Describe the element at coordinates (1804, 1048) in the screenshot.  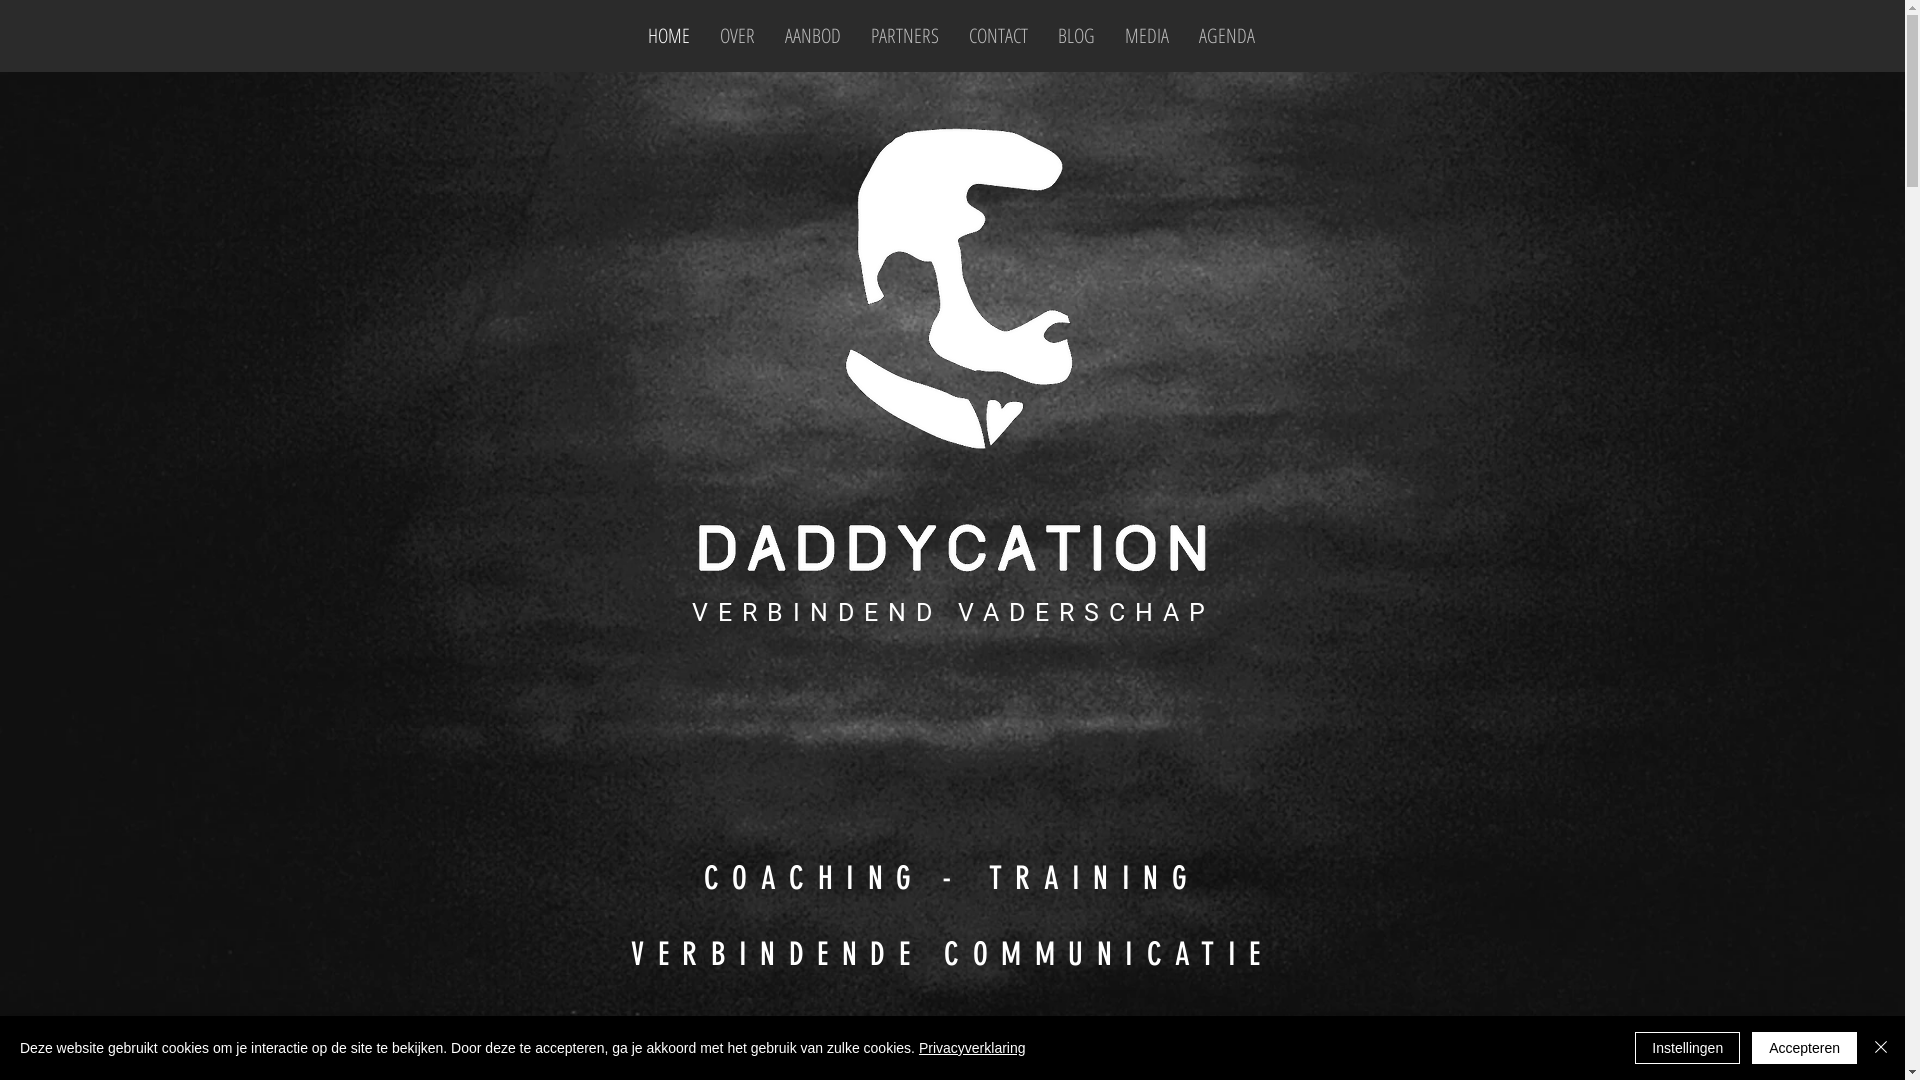
I see `Accepteren` at that location.